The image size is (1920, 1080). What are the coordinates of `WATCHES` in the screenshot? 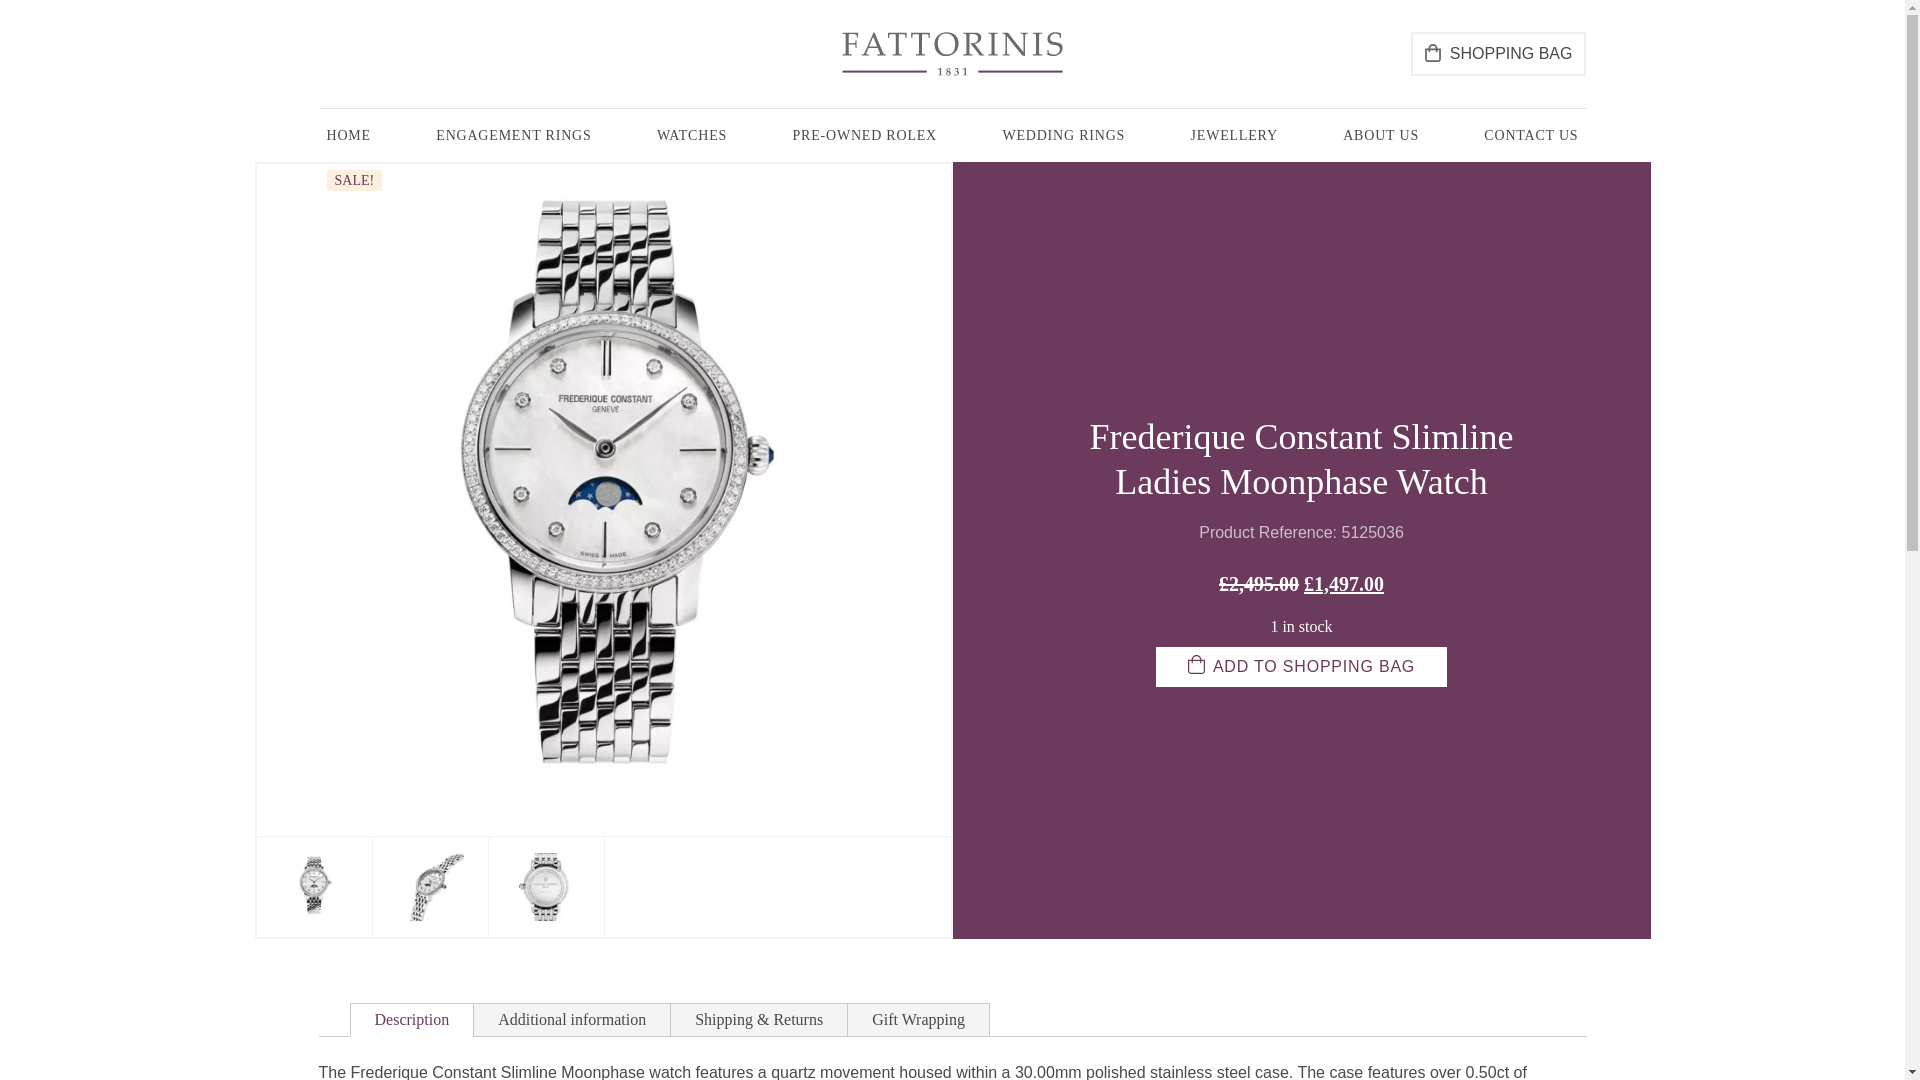 It's located at (692, 136).